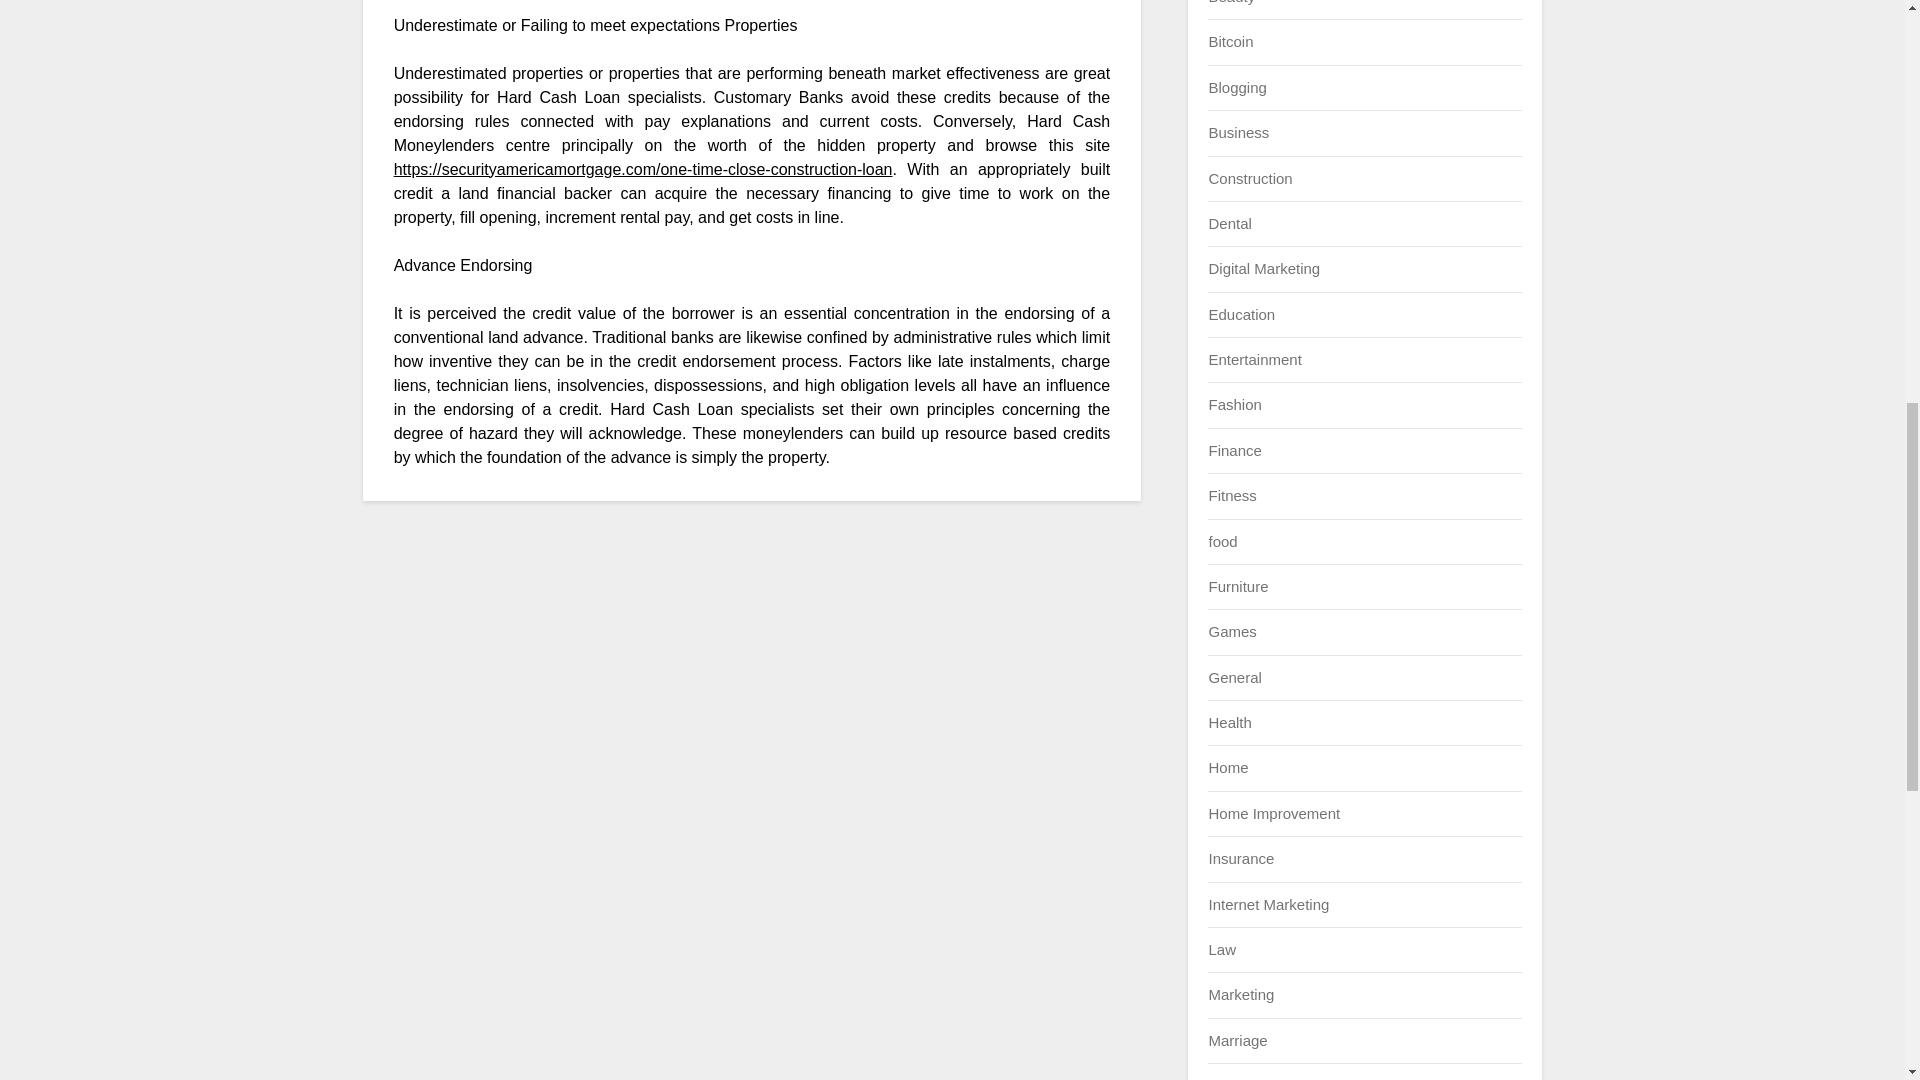 The height and width of the screenshot is (1080, 1920). I want to click on Beauty, so click(1231, 2).